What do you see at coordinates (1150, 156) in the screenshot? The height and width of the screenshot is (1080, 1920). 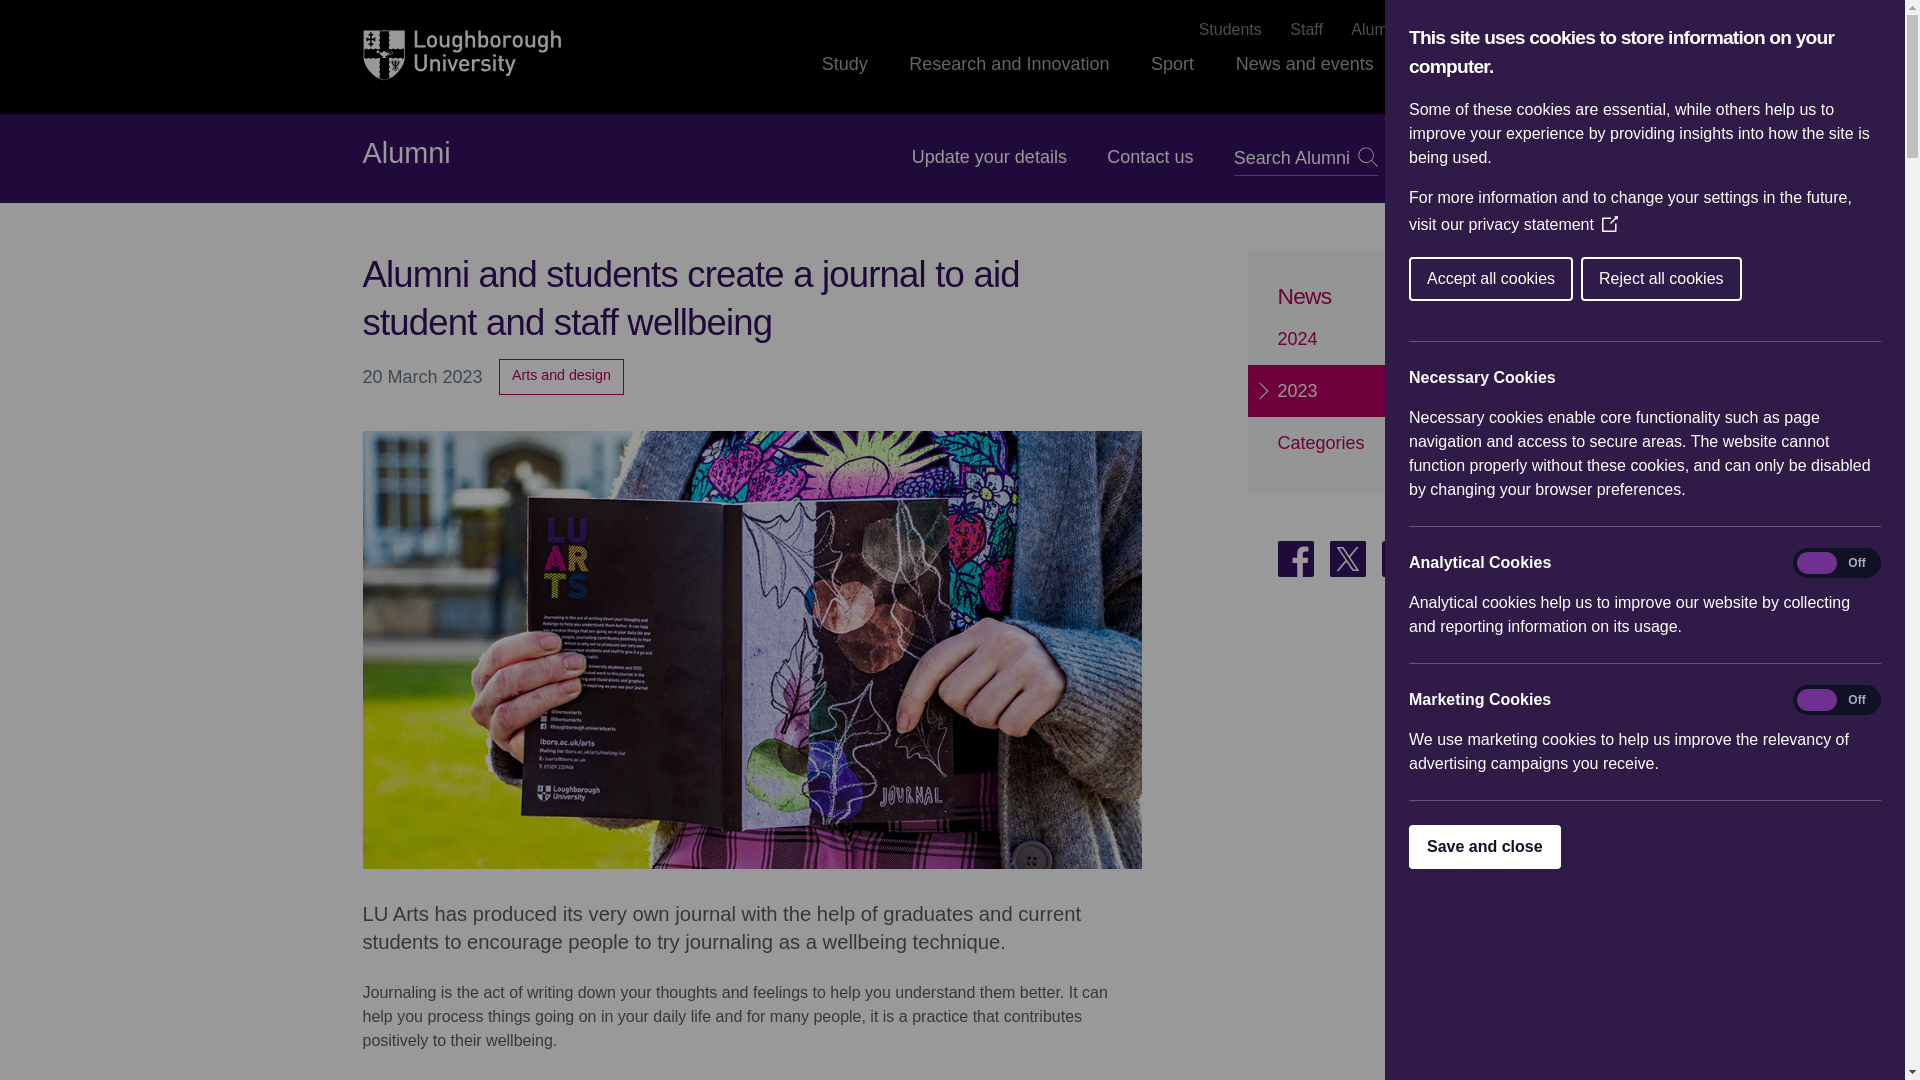 I see `Contact us` at bounding box center [1150, 156].